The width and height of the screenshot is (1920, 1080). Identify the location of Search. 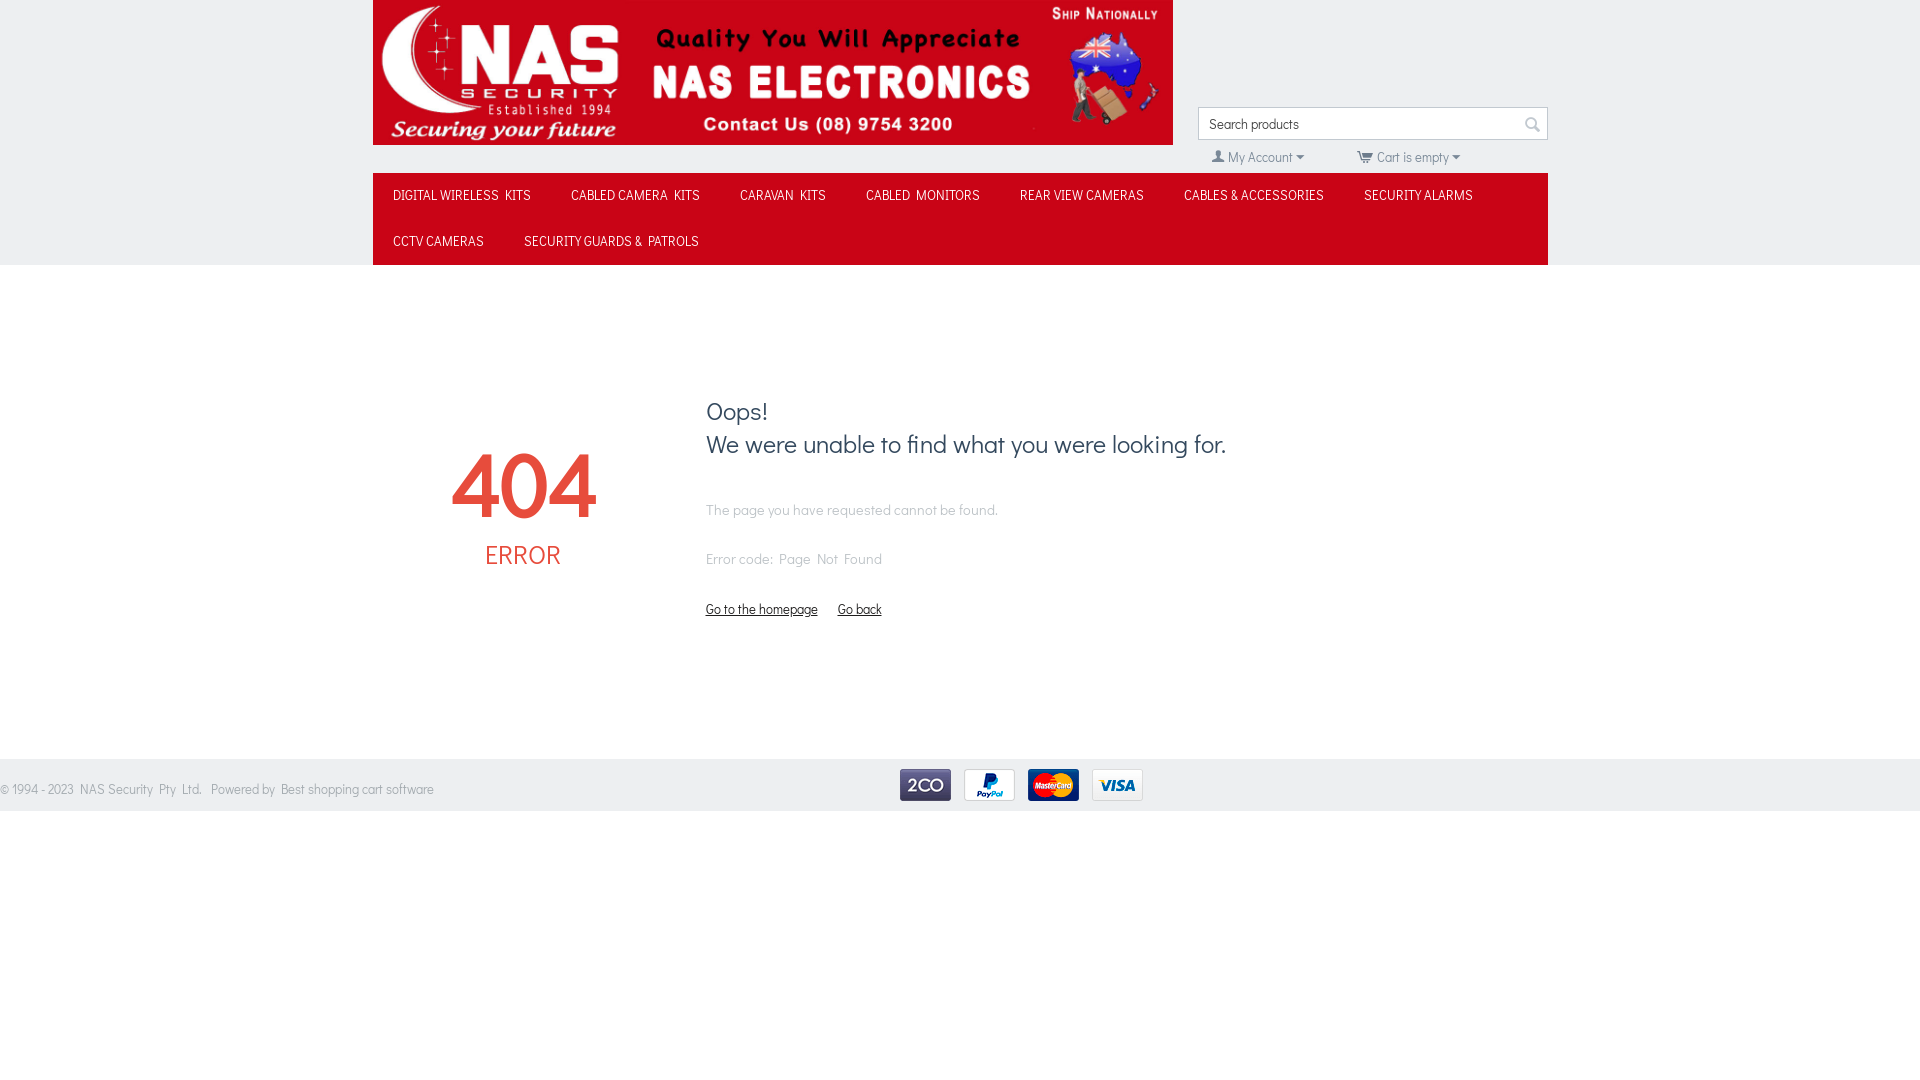
(1532, 125).